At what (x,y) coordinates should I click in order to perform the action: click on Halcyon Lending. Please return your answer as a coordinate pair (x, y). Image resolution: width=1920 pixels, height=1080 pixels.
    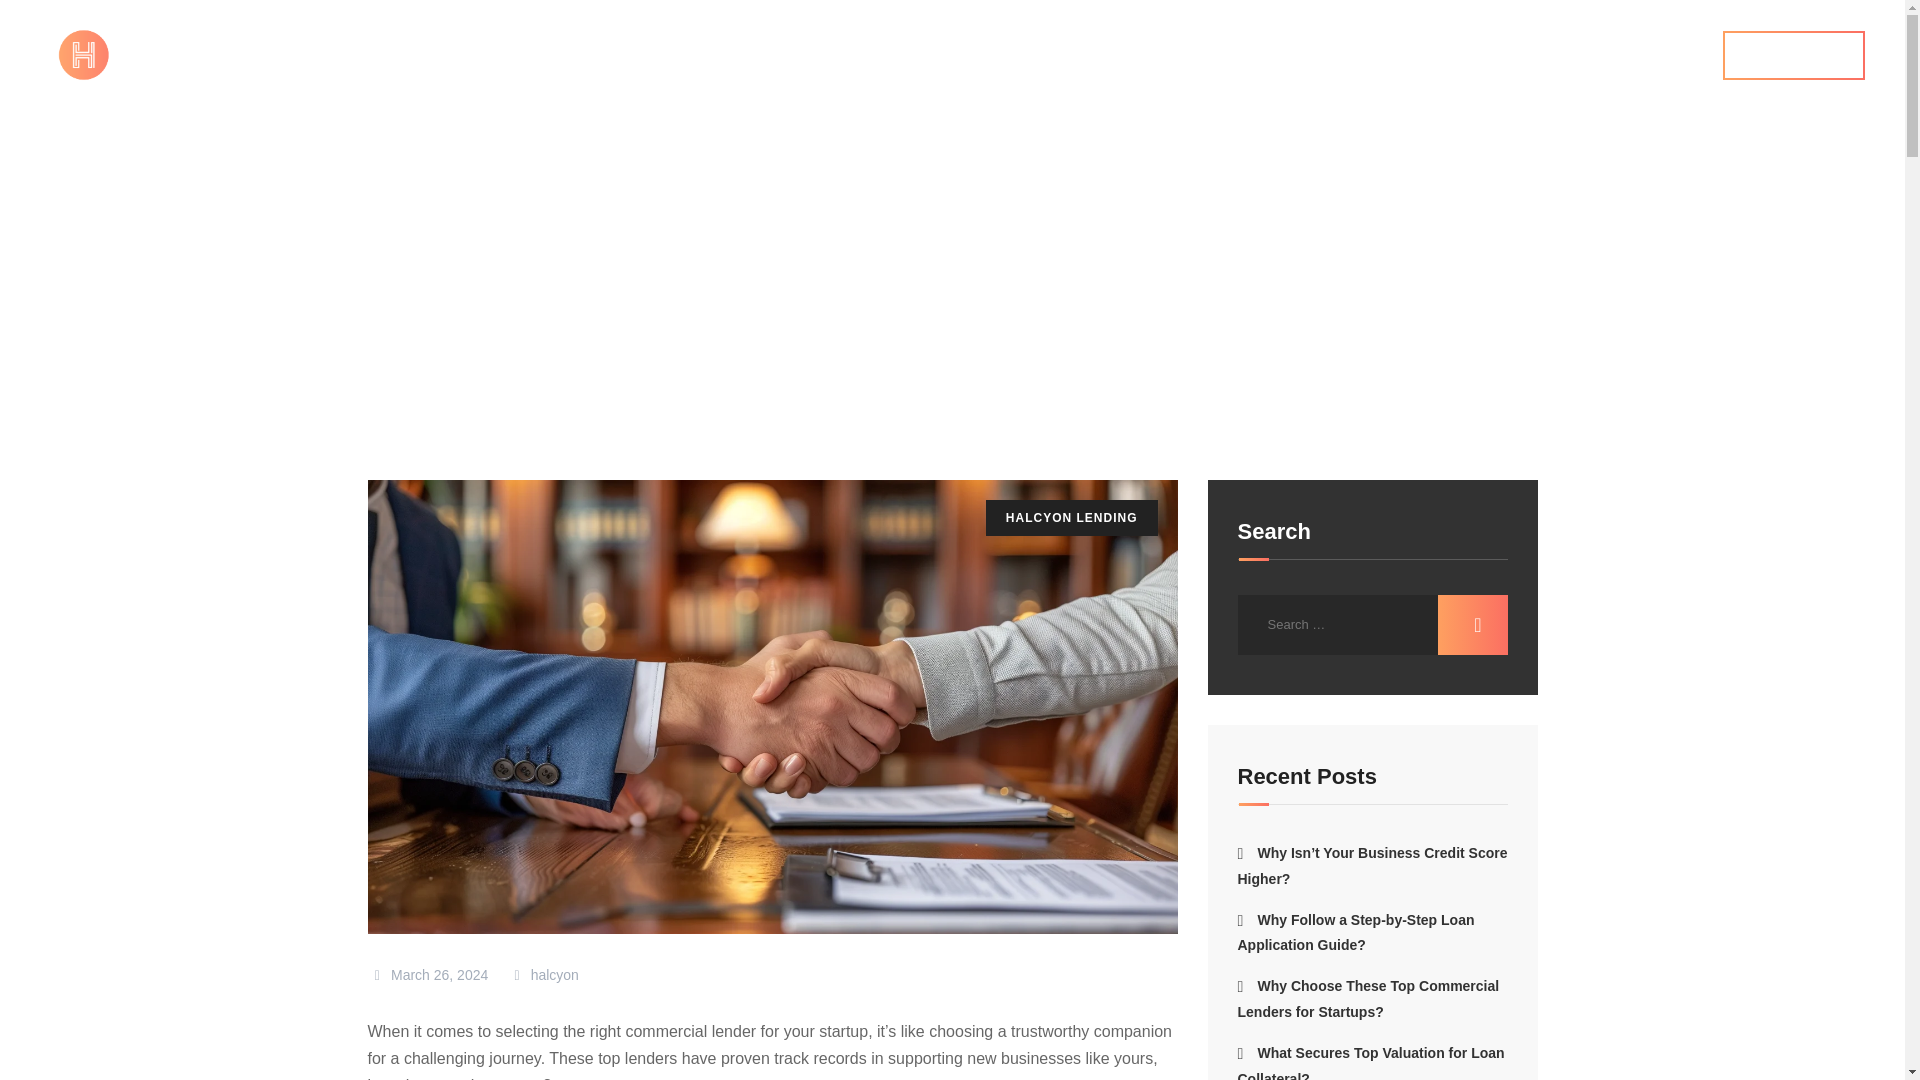
    Looking at the image, I should click on (155, 54).